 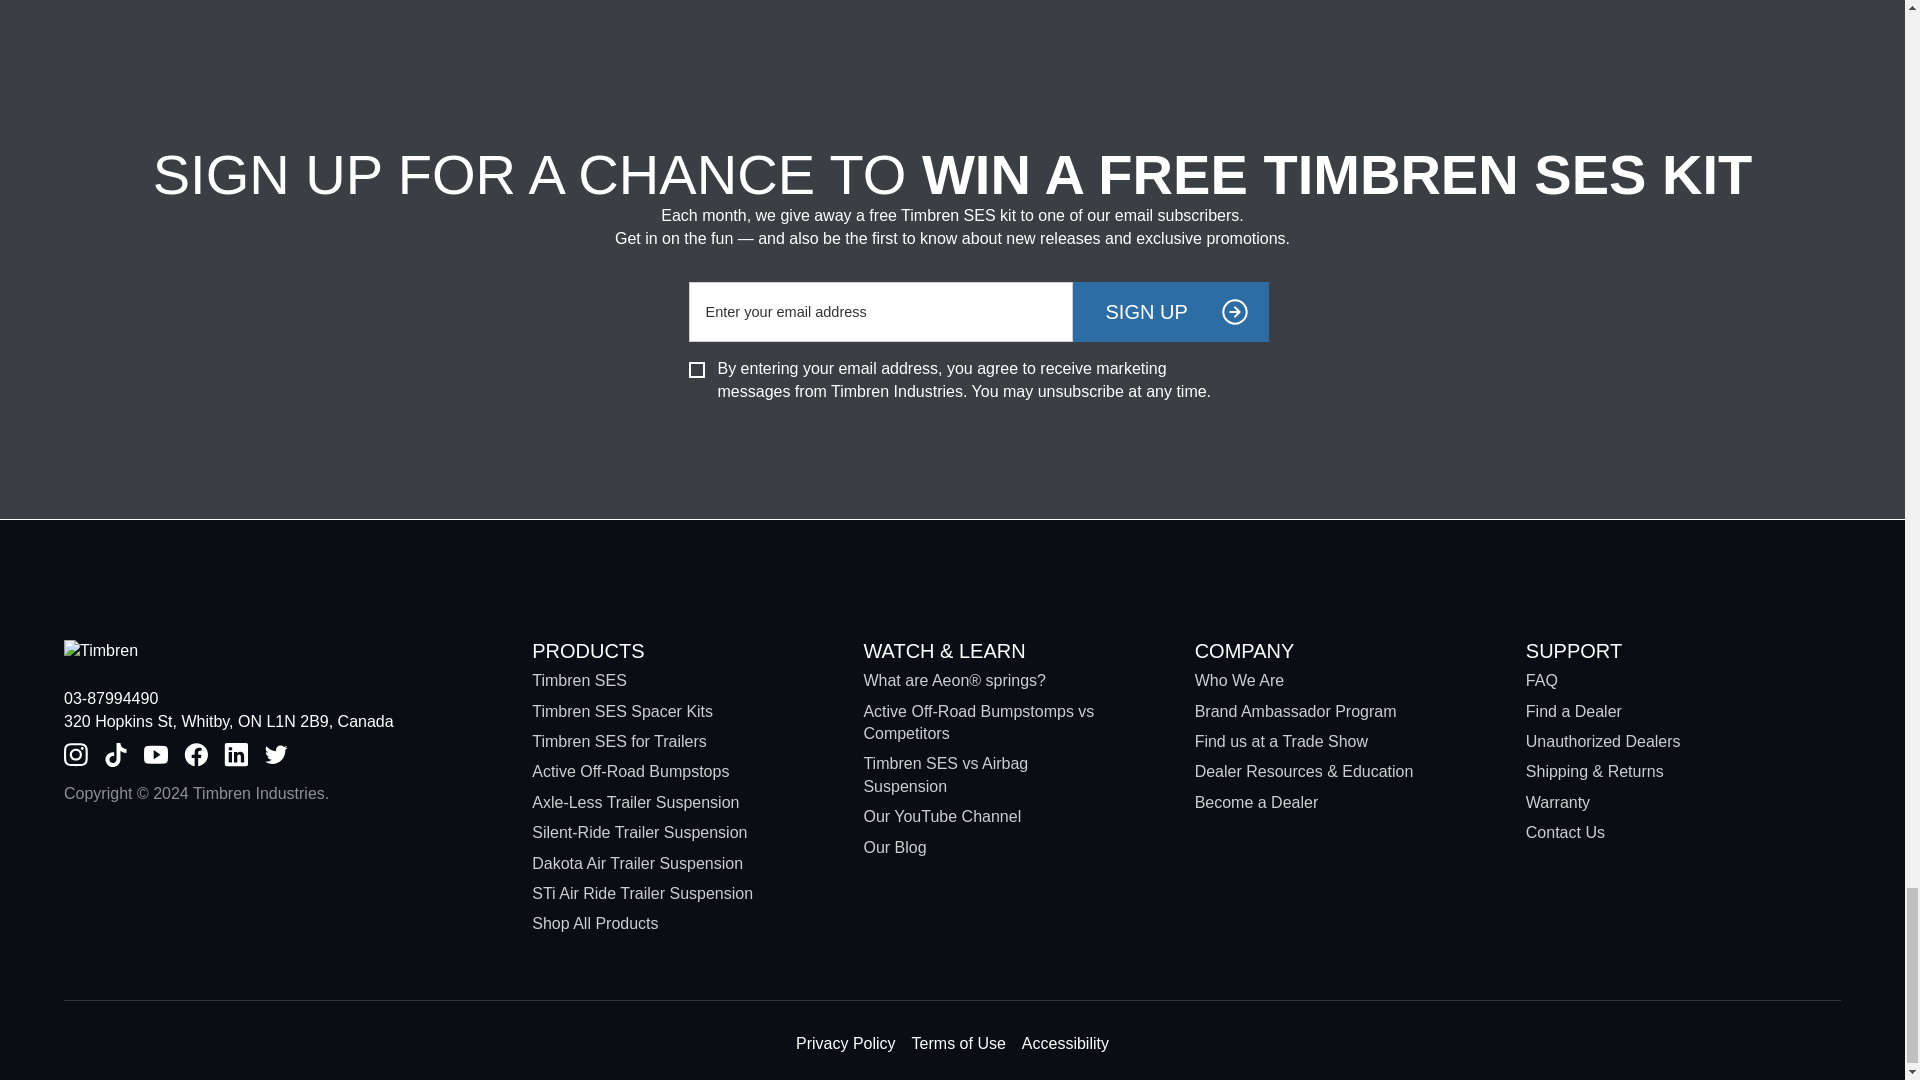 I want to click on Tiktok, so click(x=116, y=754).